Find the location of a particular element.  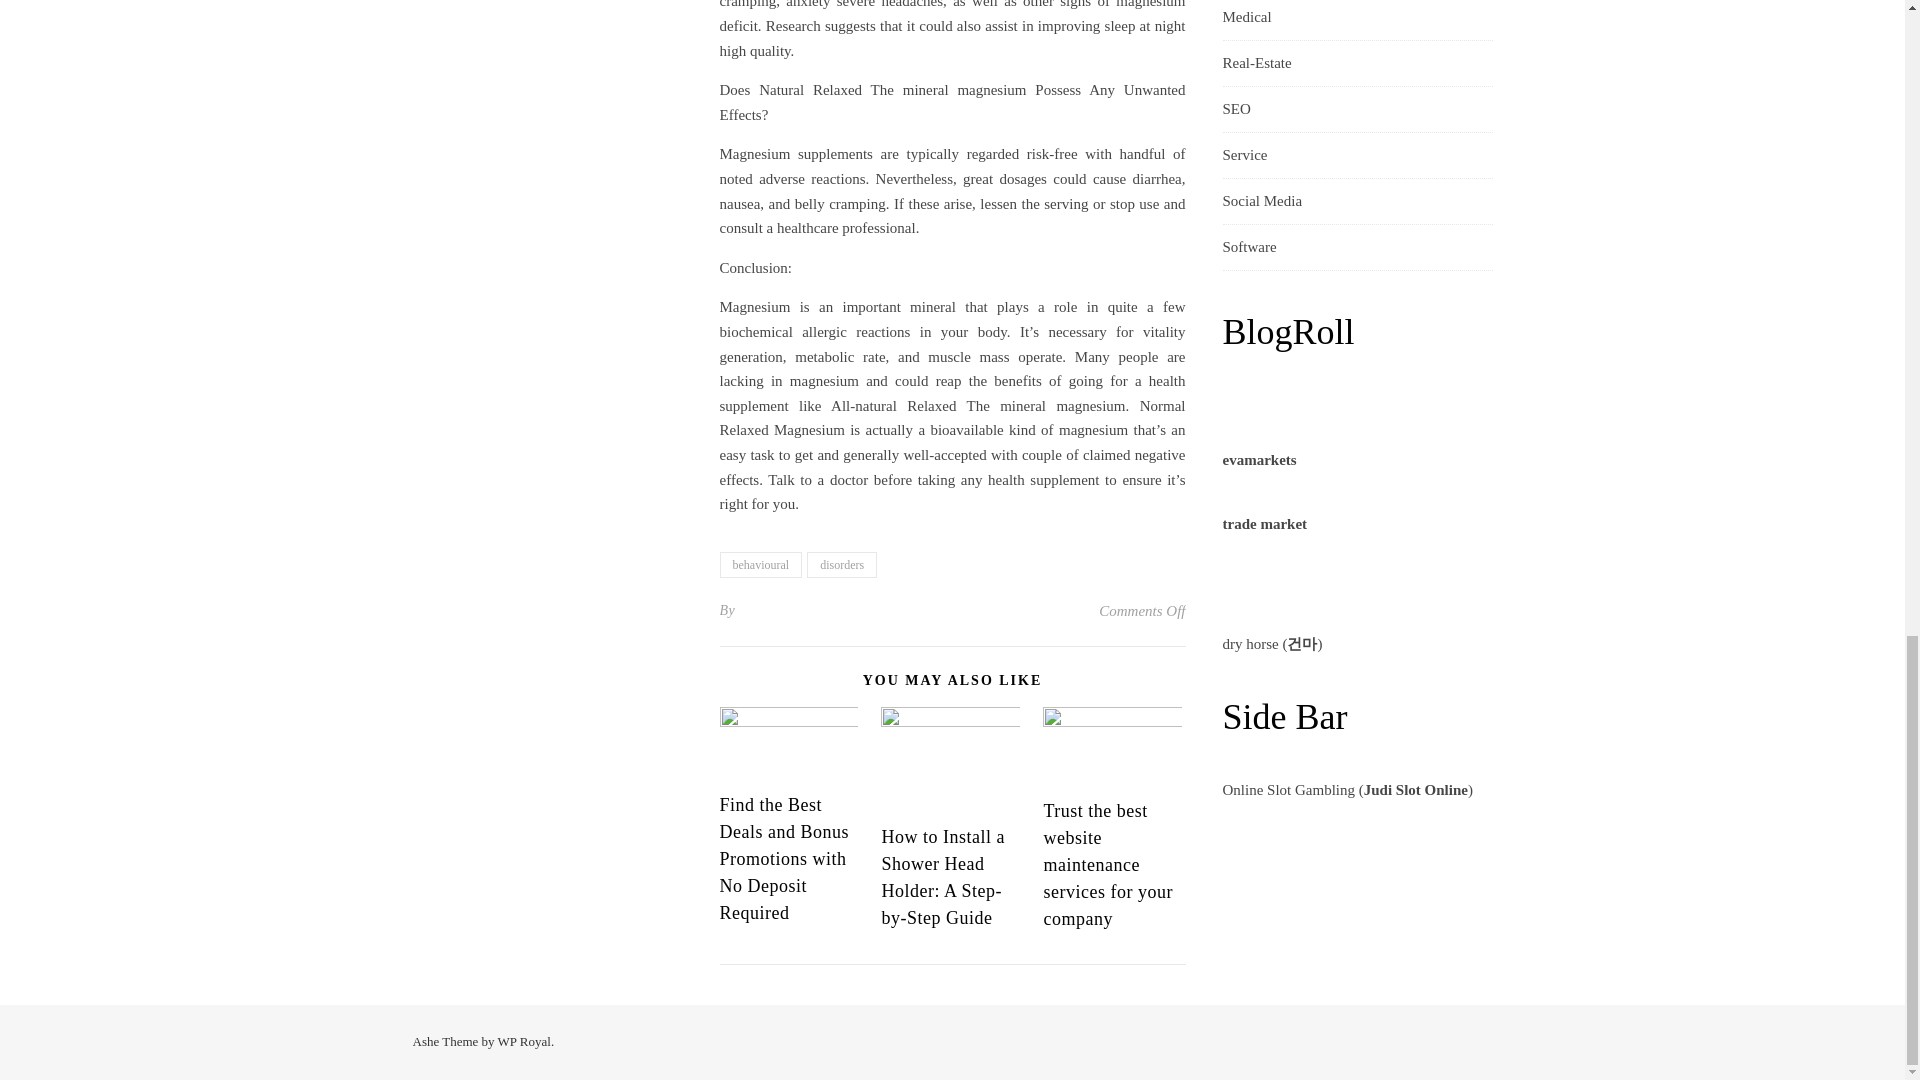

Medical is located at coordinates (1246, 20).